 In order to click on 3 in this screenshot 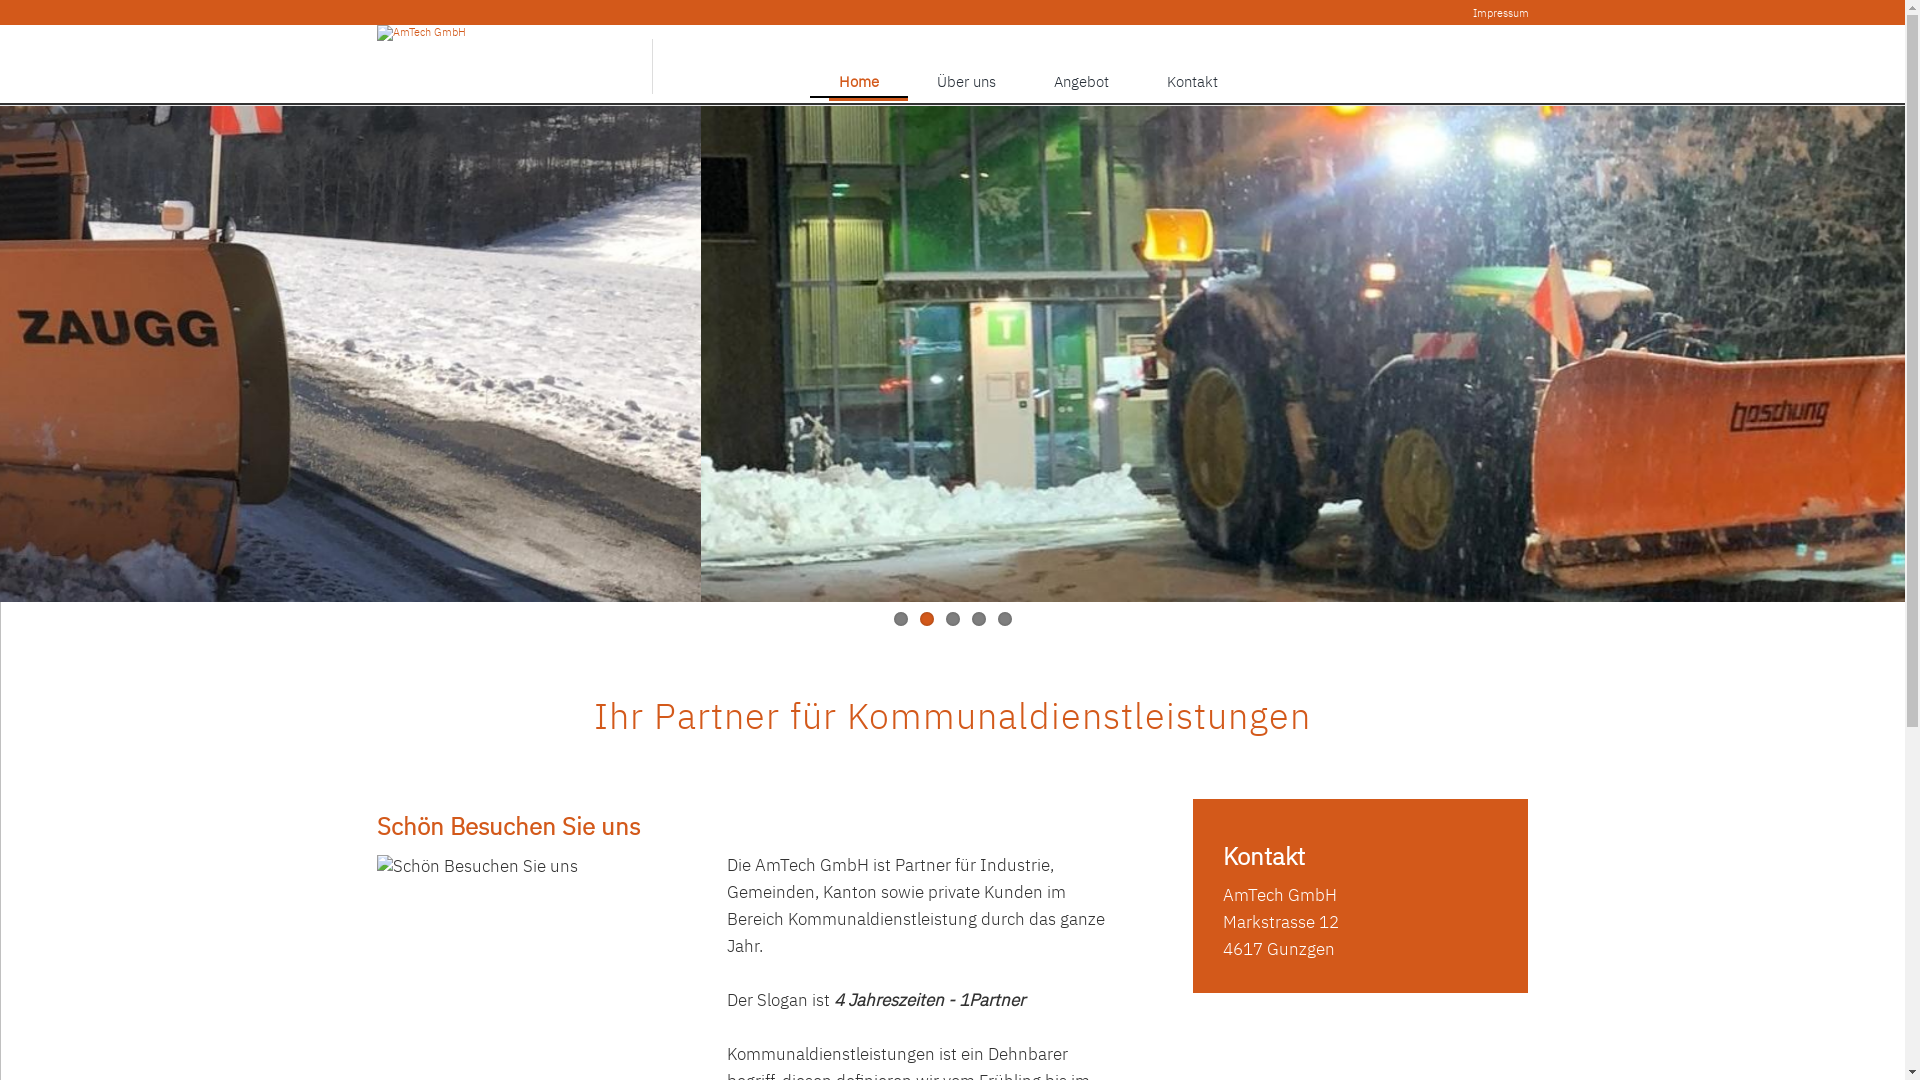, I will do `click(953, 619)`.